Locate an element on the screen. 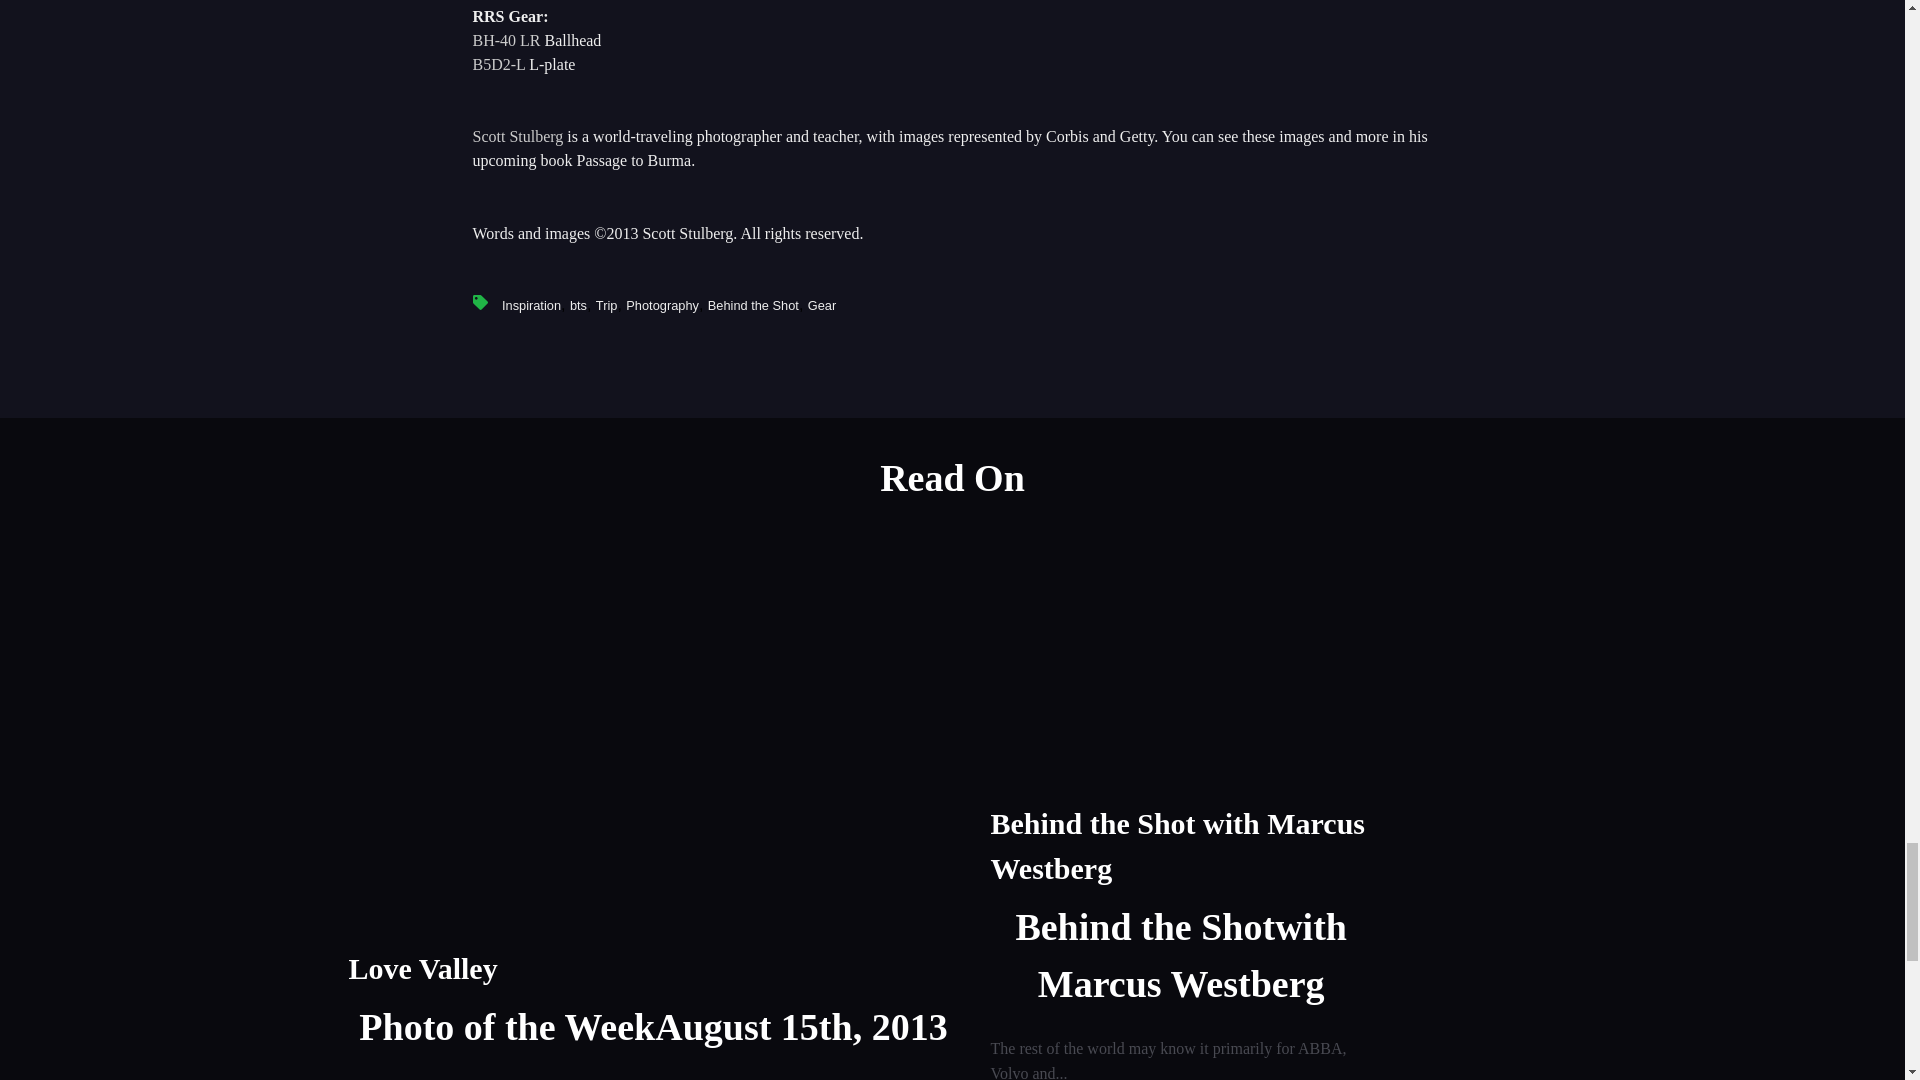 The height and width of the screenshot is (1080, 1920). B5D2-L - L-plate for Canon 5D Mark II is located at coordinates (498, 64).